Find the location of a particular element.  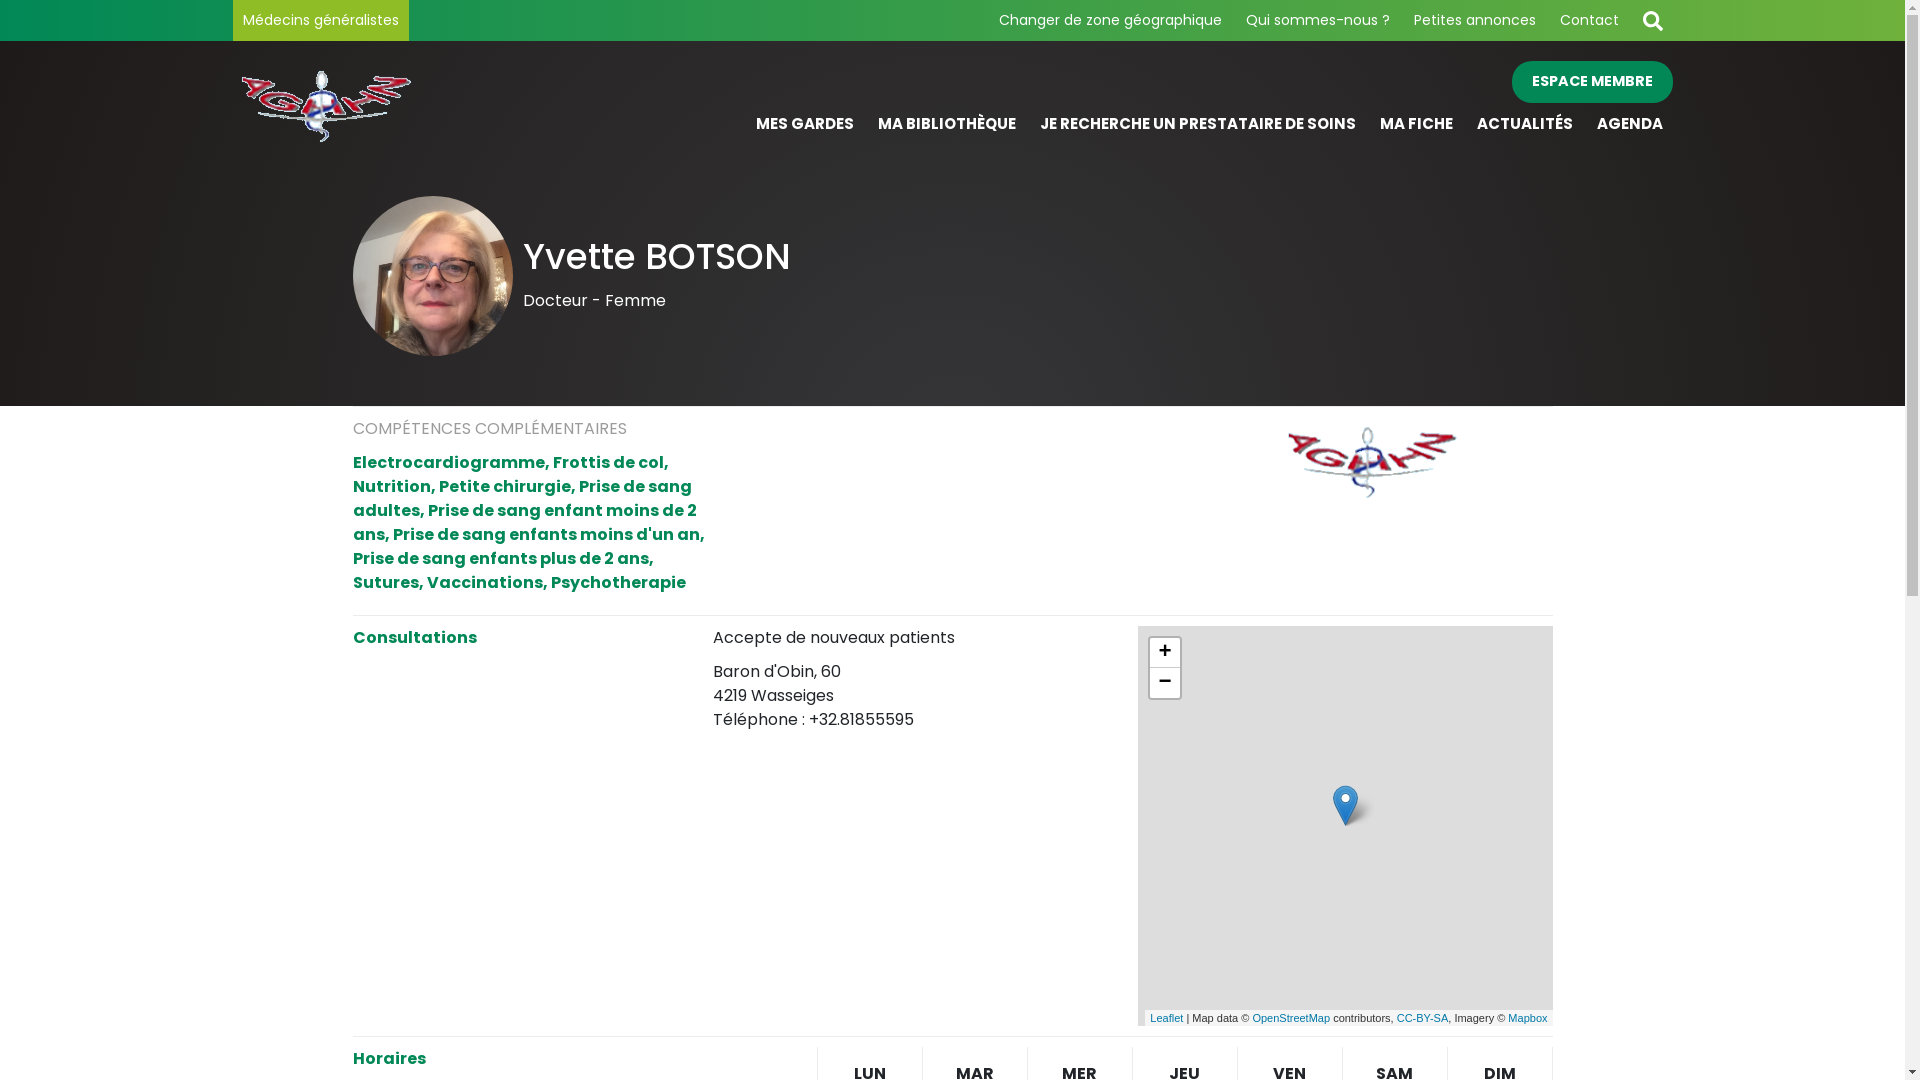

OpenStreetMap is located at coordinates (1291, 1018).